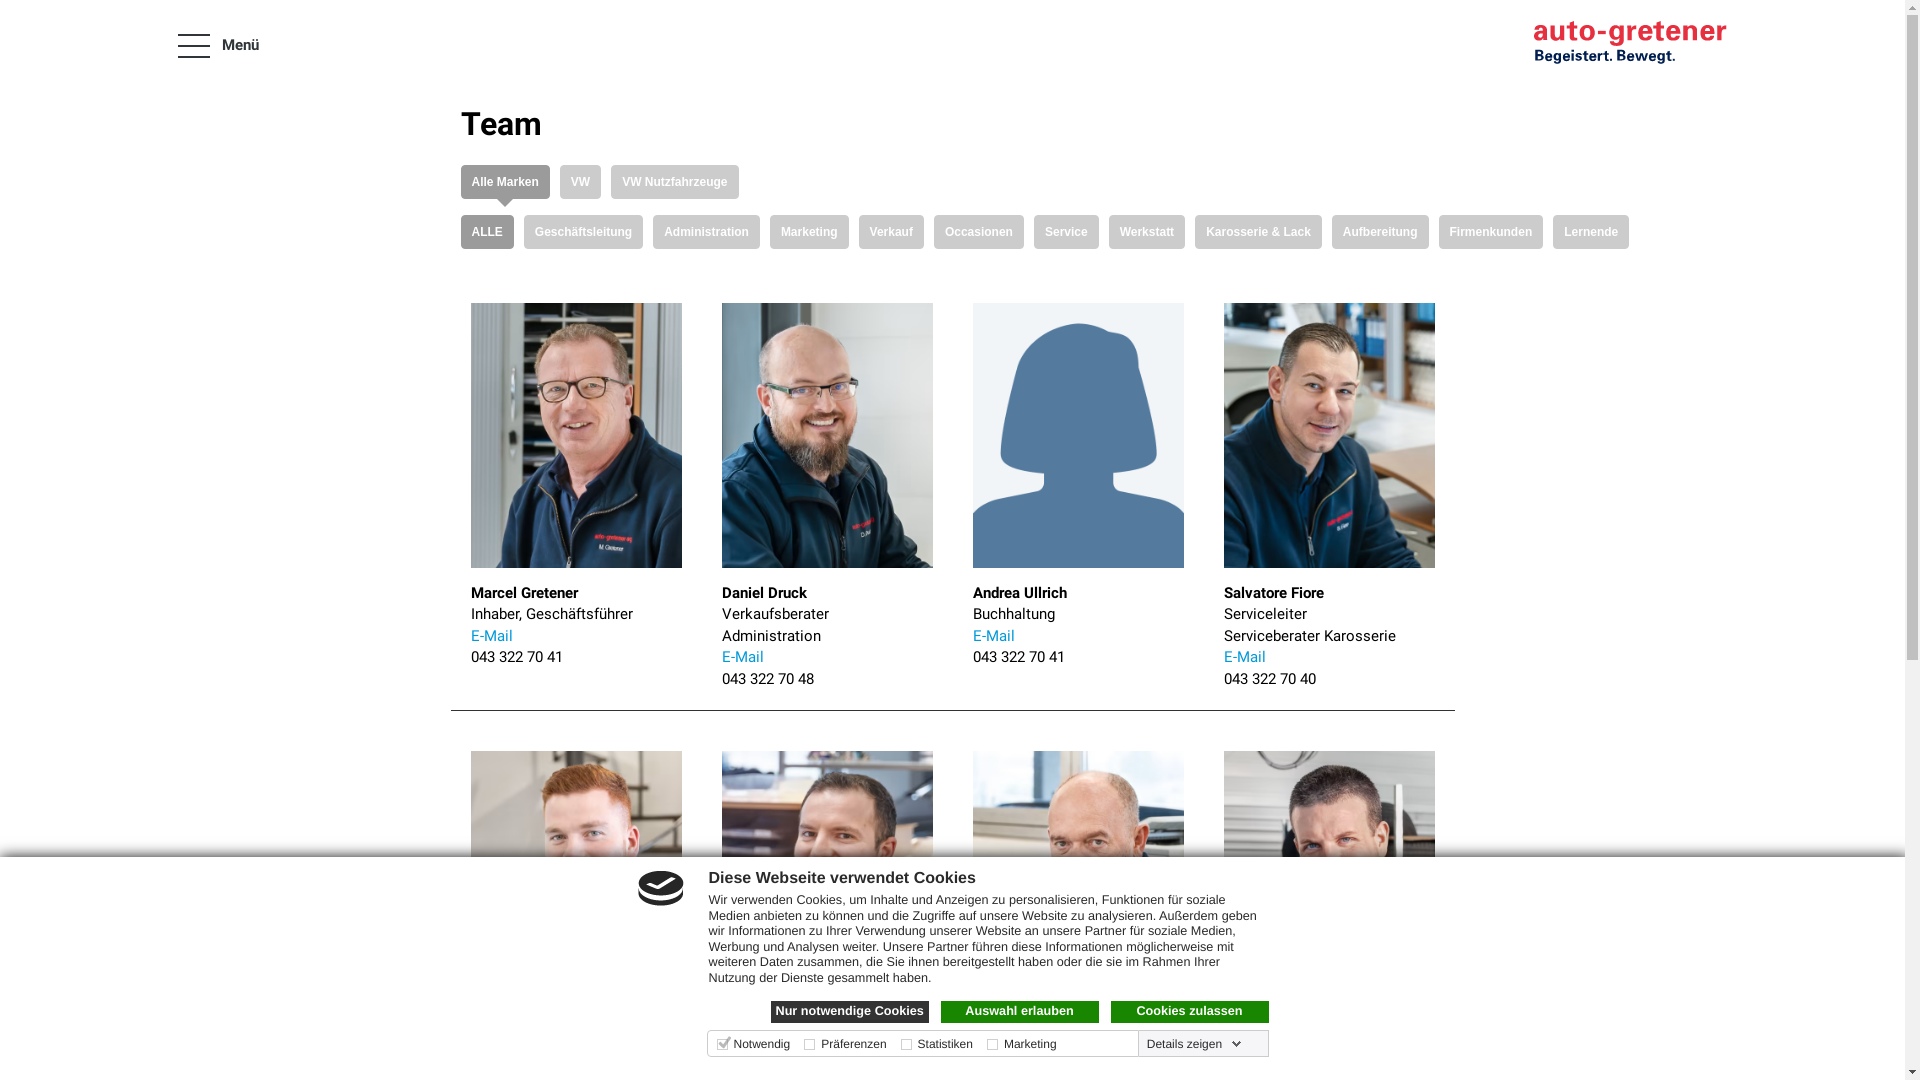 The width and height of the screenshot is (1920, 1080). I want to click on Firmenkunden, so click(1492, 232).